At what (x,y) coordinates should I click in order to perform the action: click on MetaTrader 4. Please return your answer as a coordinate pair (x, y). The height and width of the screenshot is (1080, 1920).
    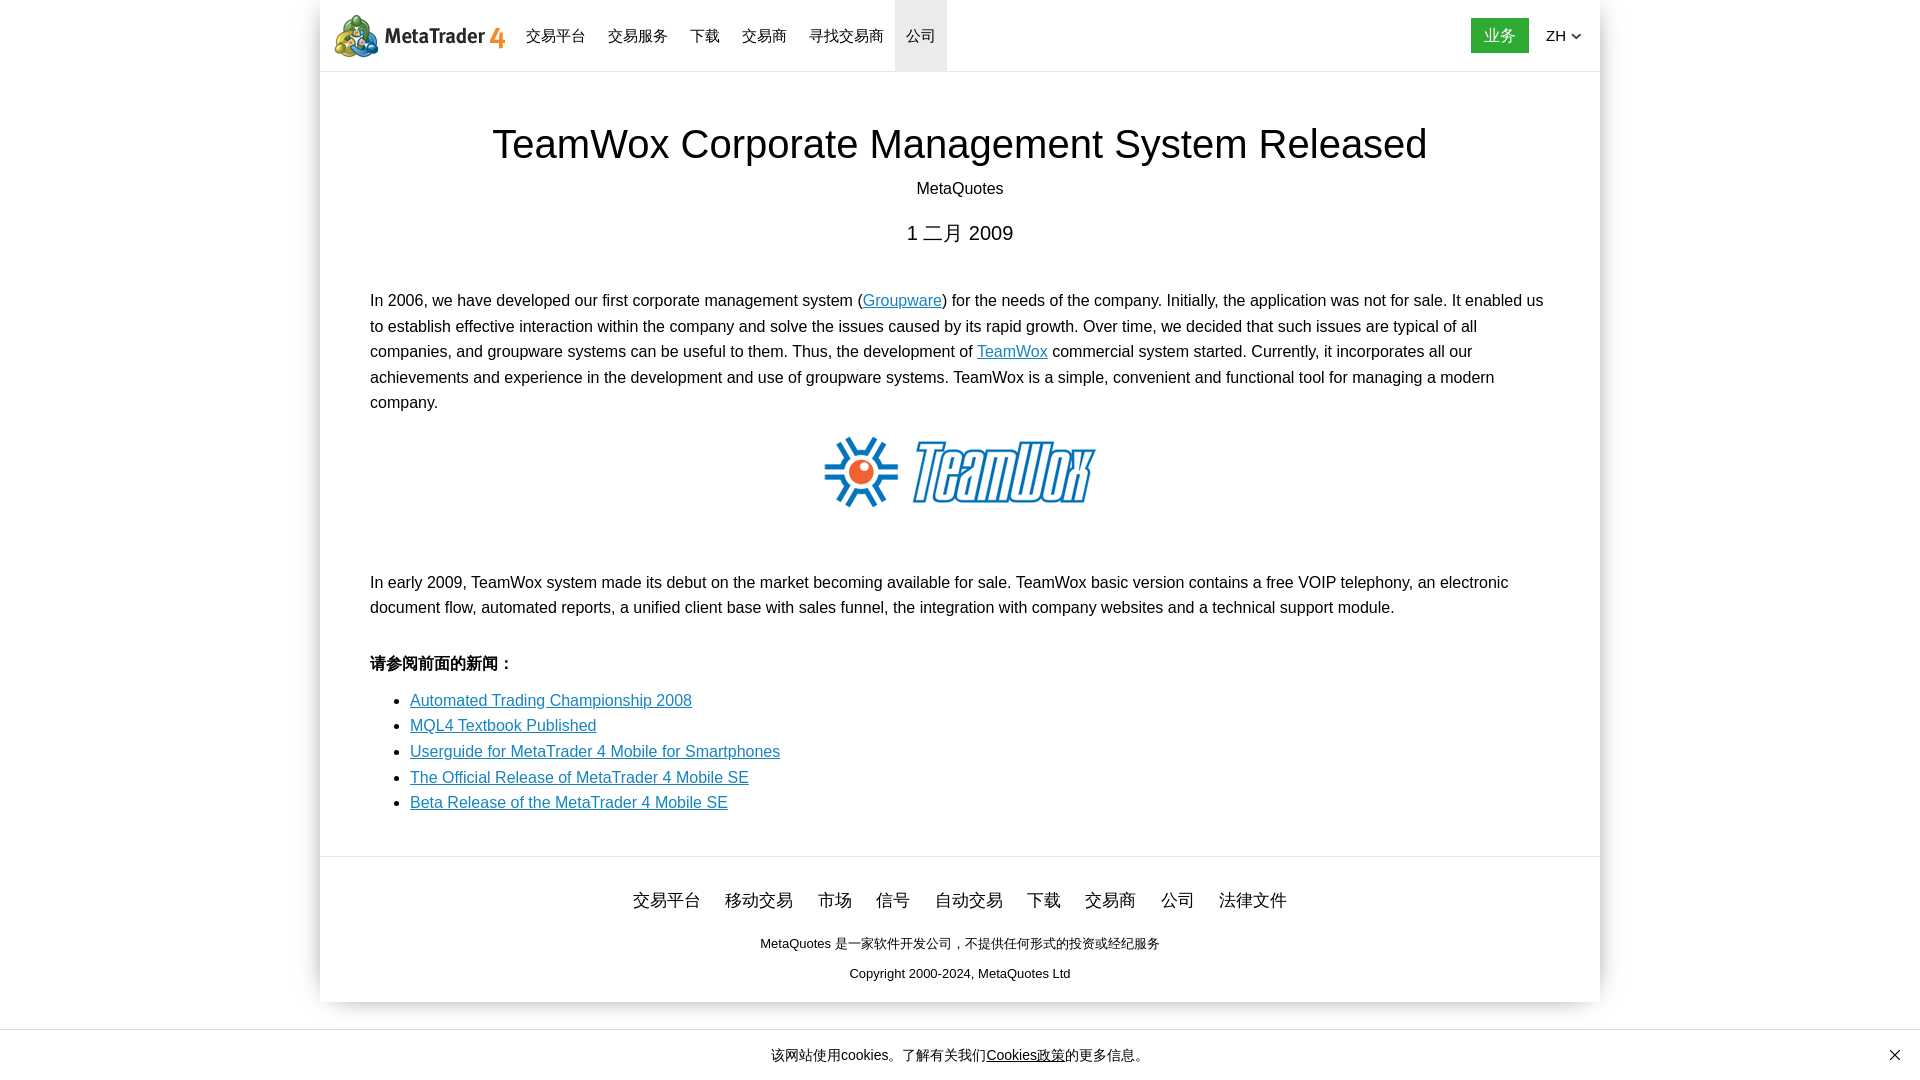
    Looking at the image, I should click on (417, 34).